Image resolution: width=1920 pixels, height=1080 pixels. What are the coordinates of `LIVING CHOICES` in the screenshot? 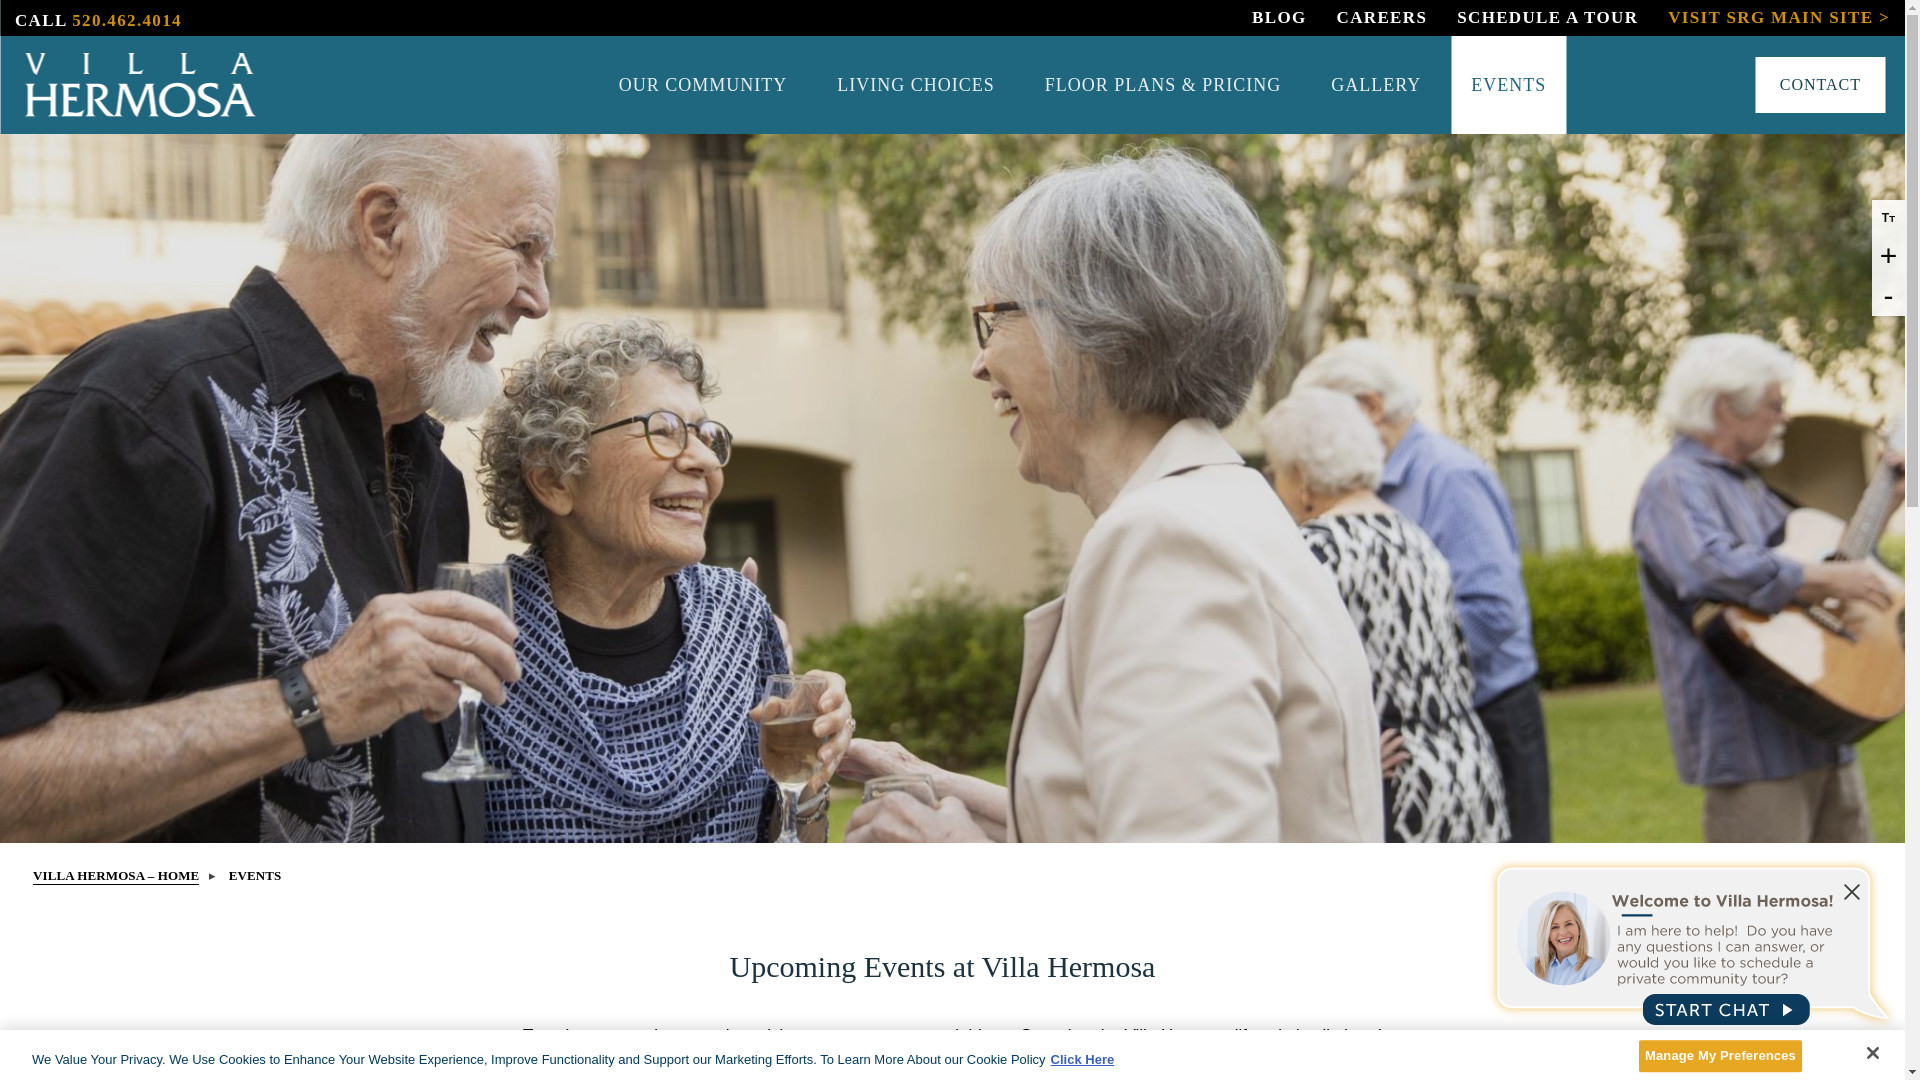 It's located at (916, 84).